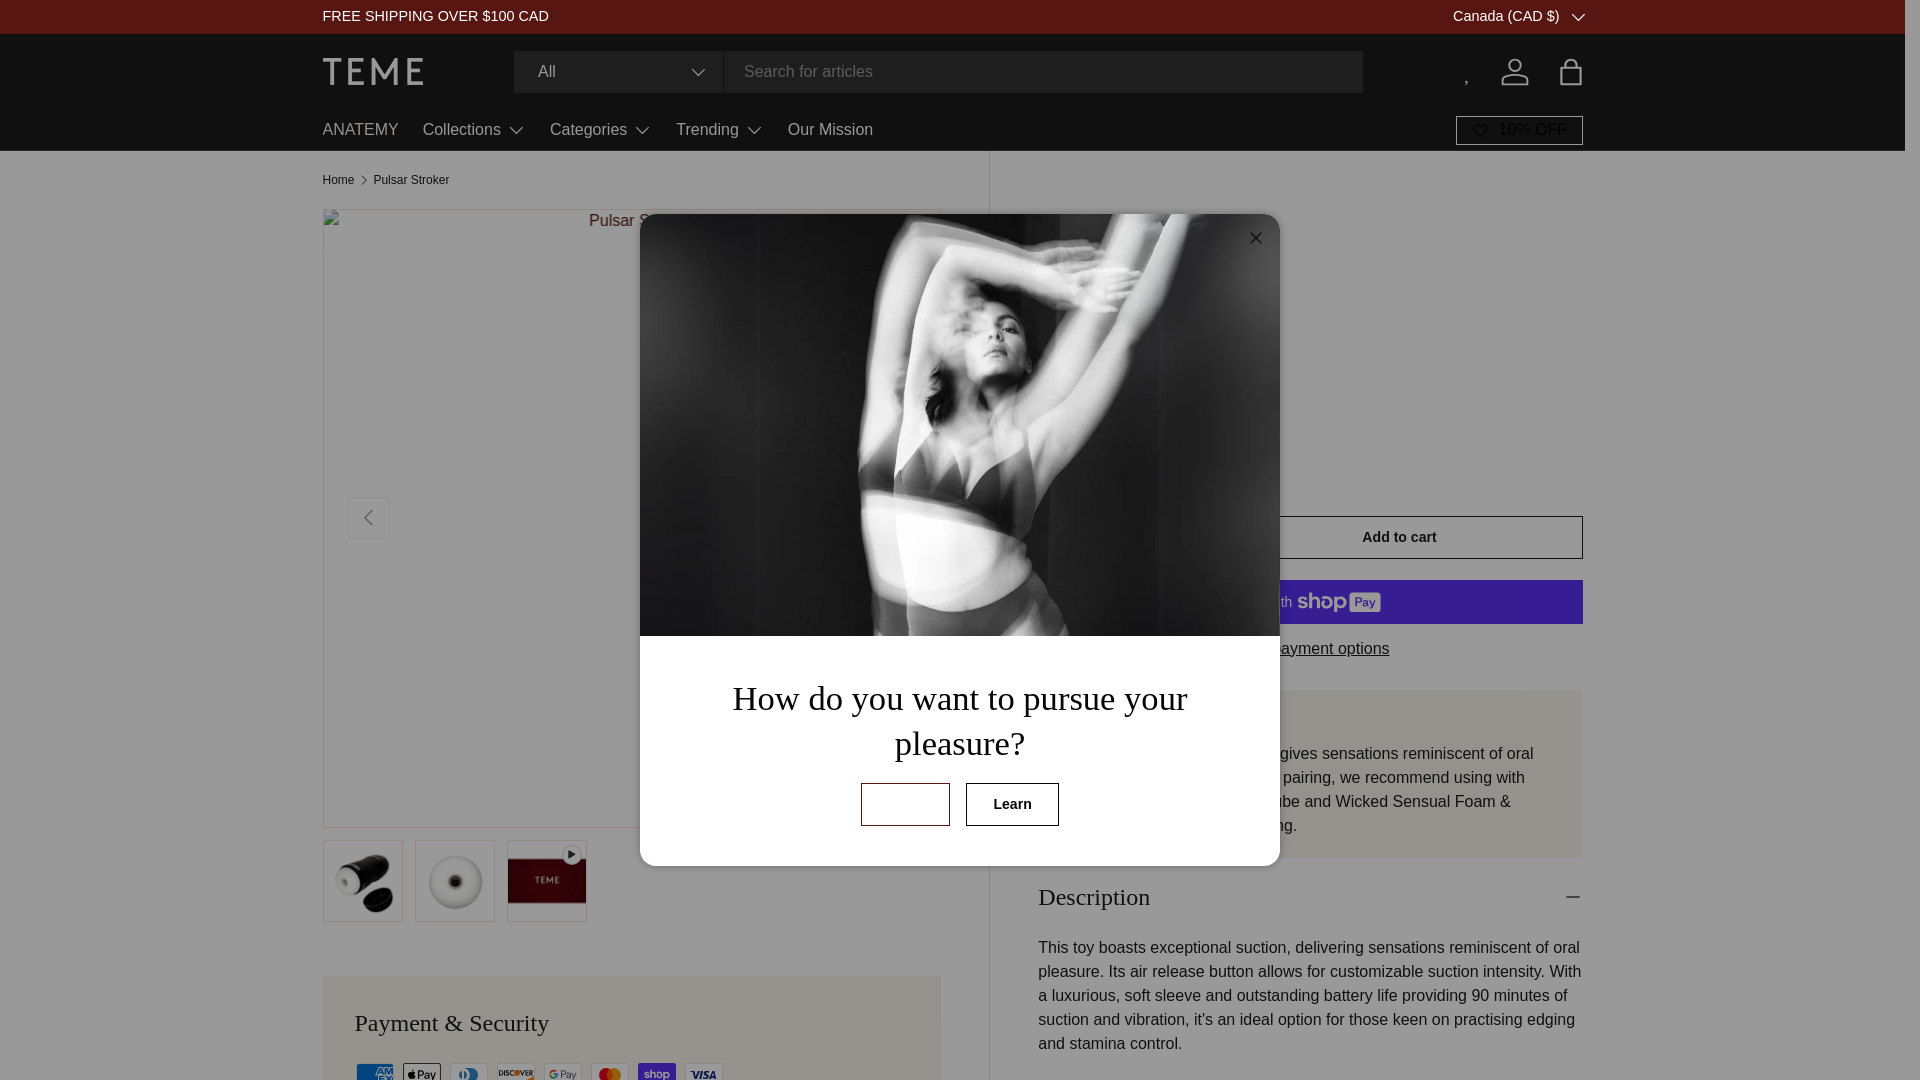 The image size is (1920, 1080). Describe the element at coordinates (360, 130) in the screenshot. I see `ANATEMY` at that location.